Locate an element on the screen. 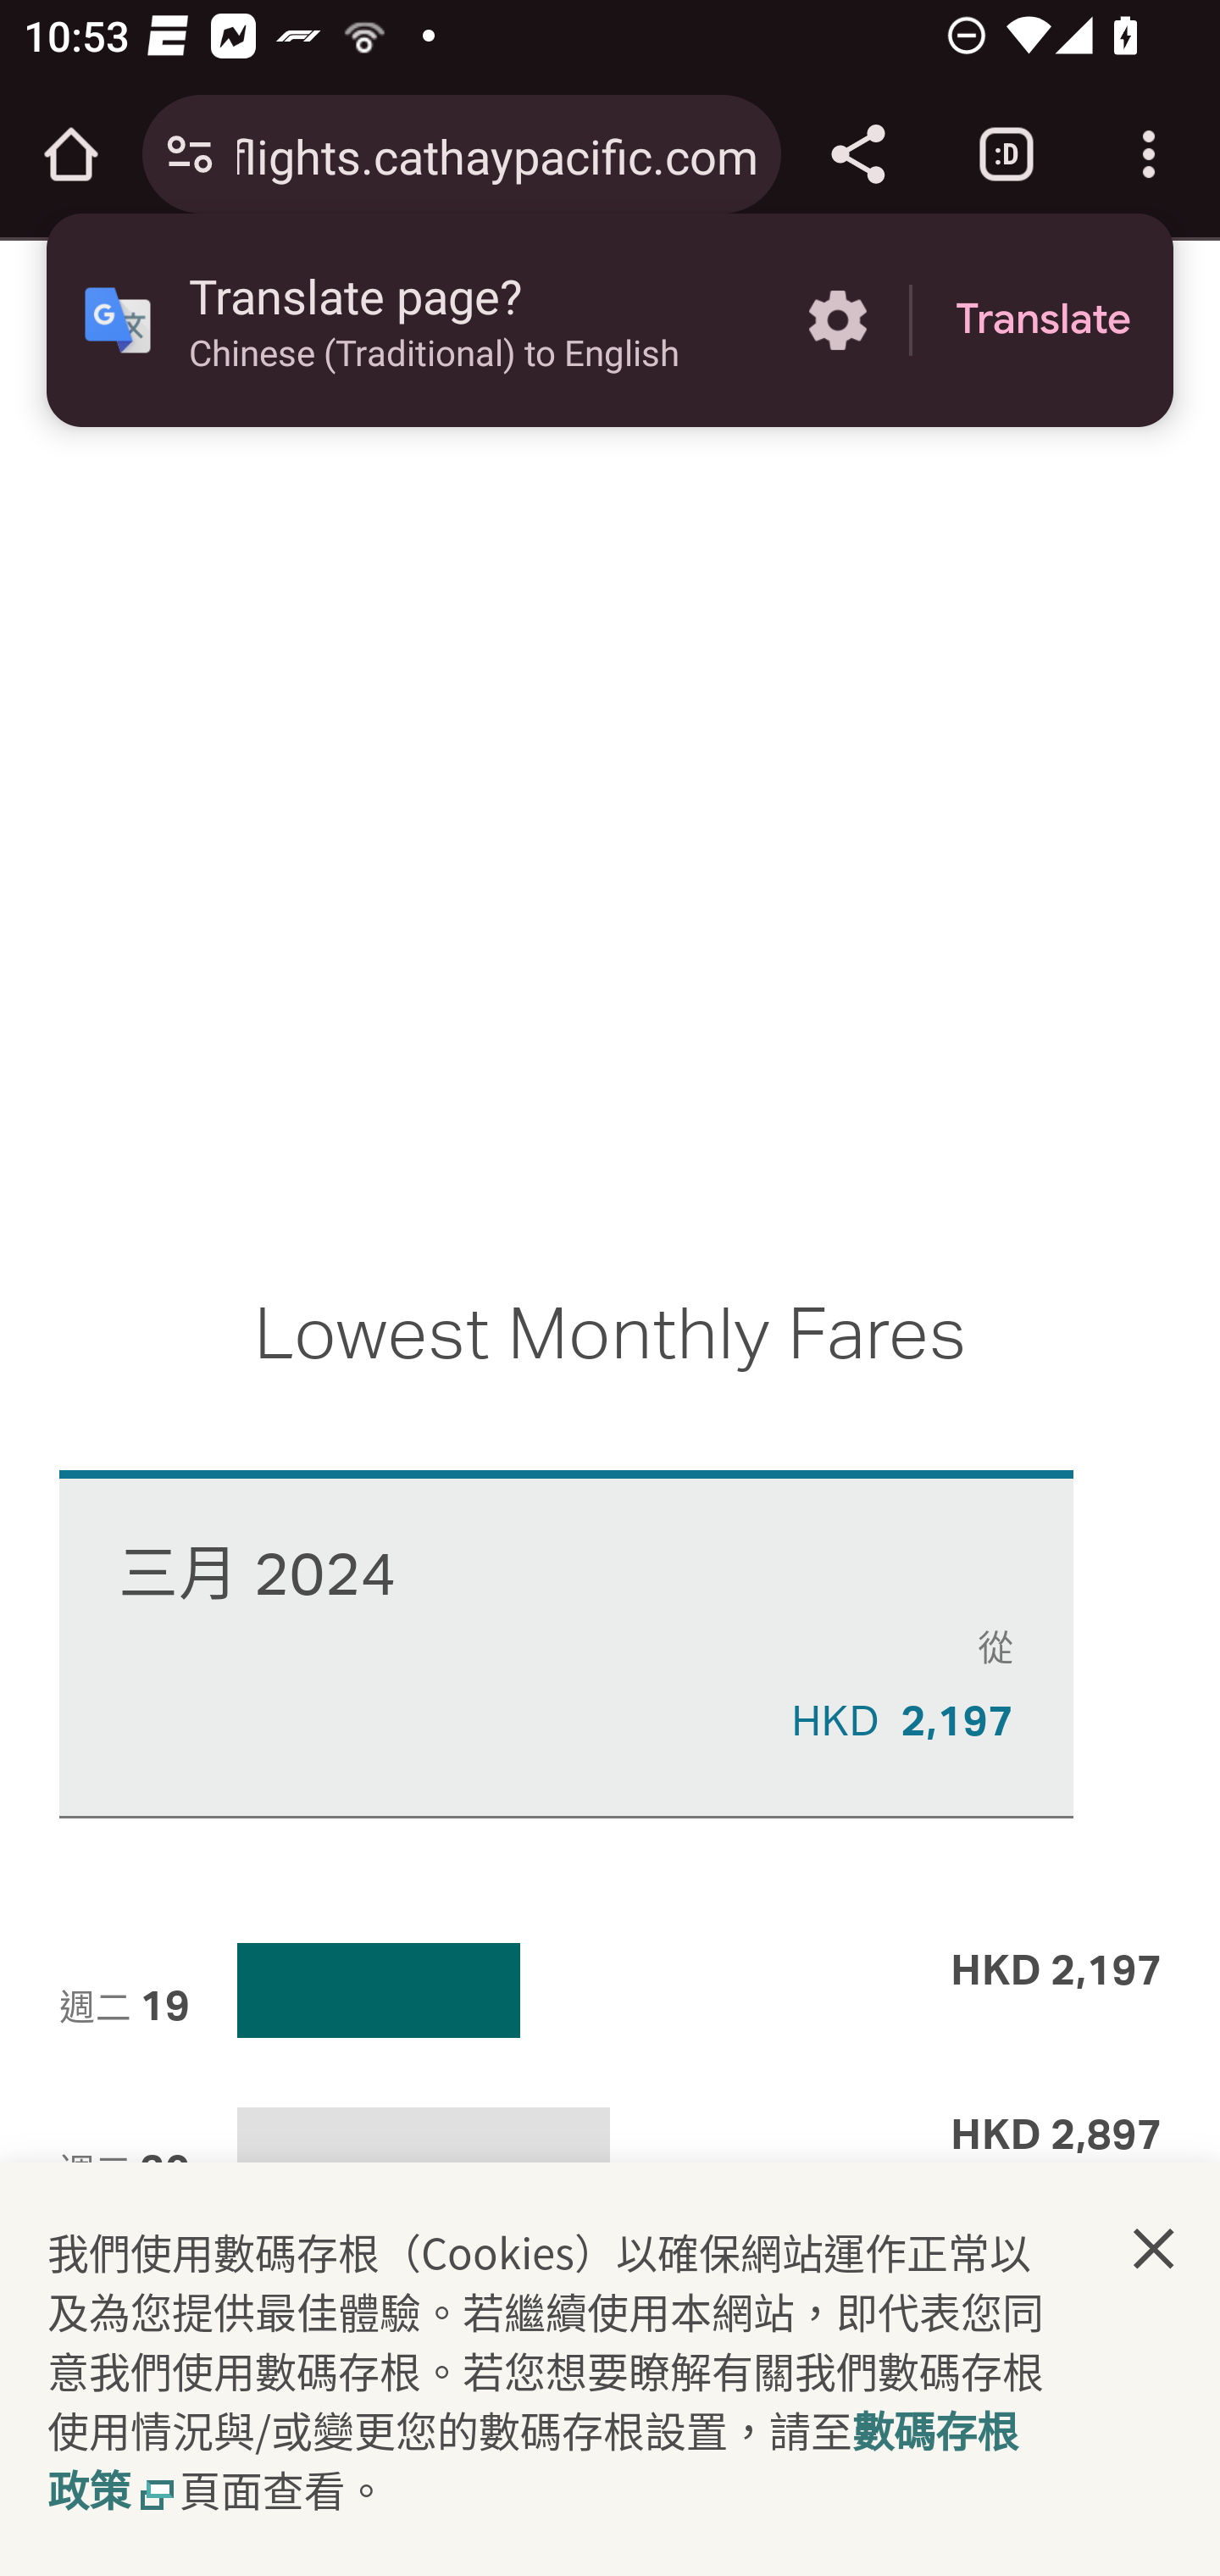  Switch or close tabs is located at coordinates (1006, 154).